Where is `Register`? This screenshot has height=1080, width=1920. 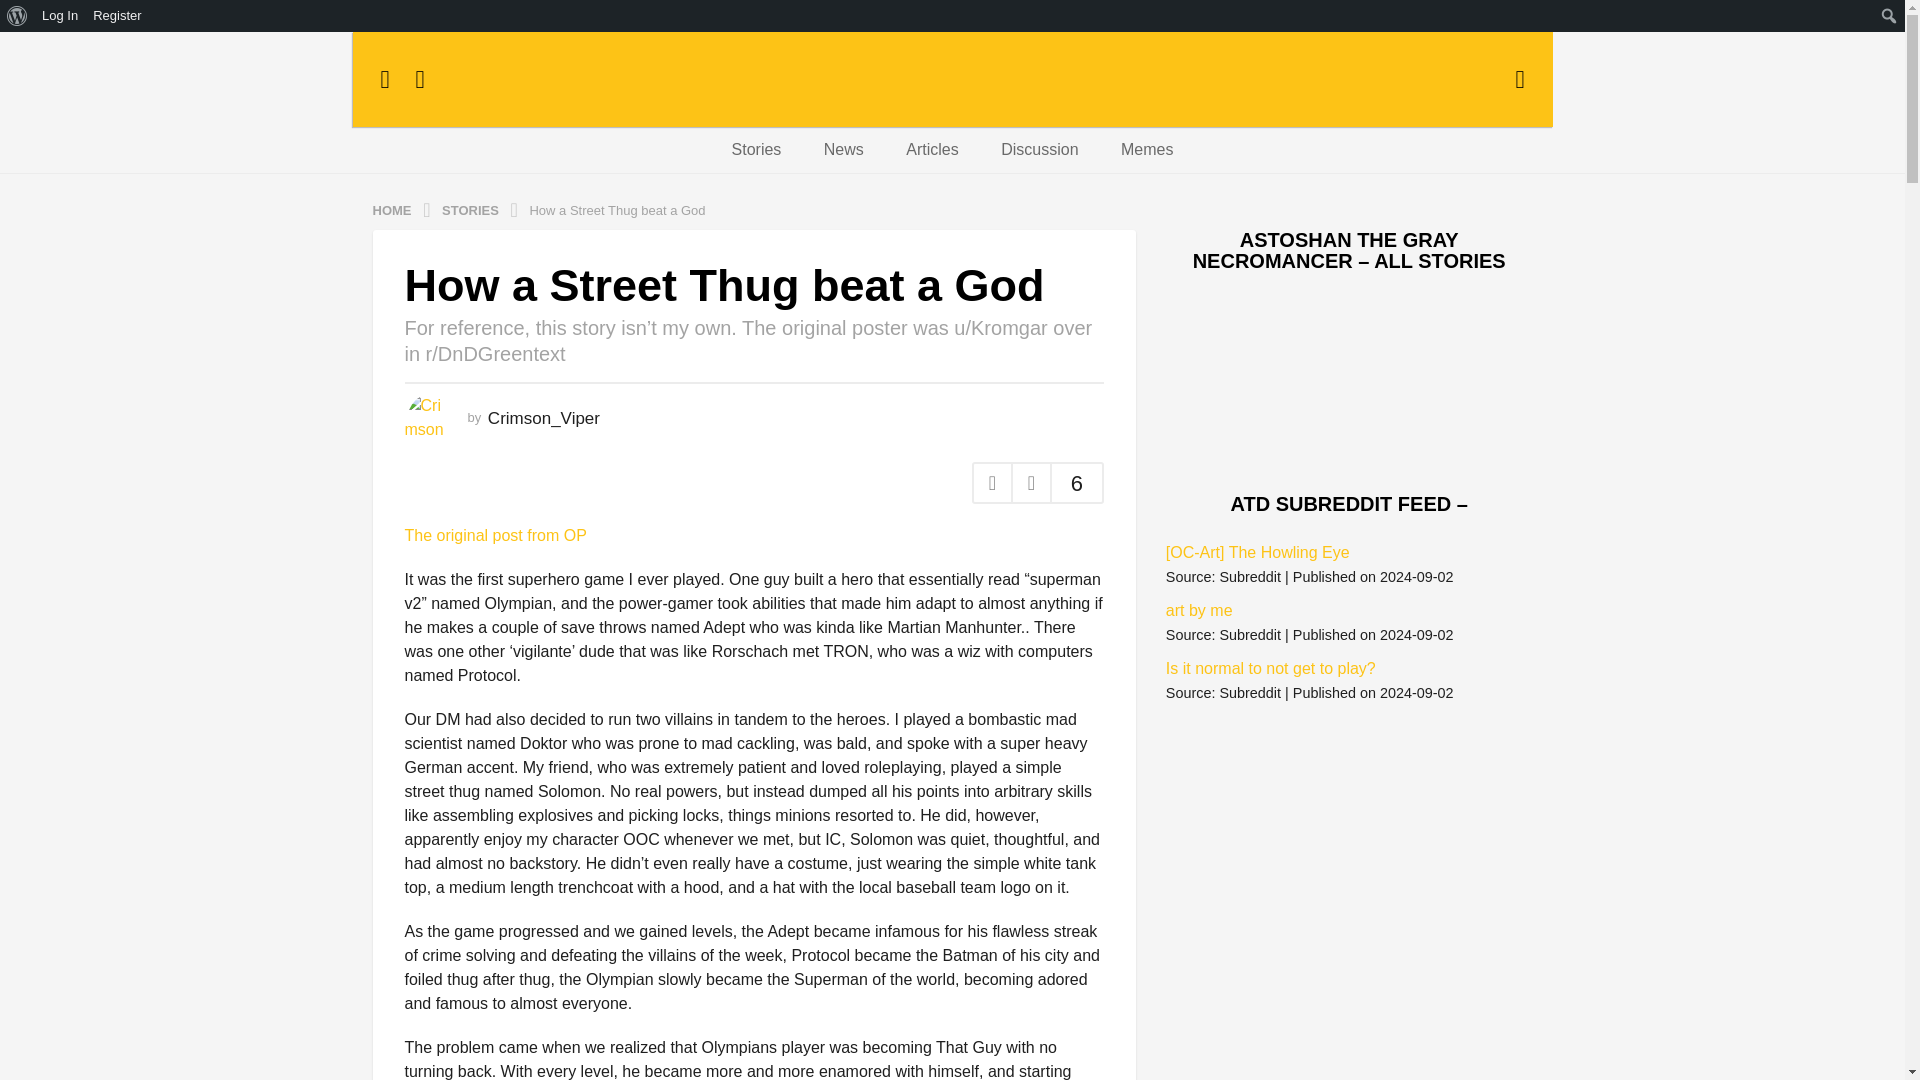
Register is located at coordinates (118, 16).